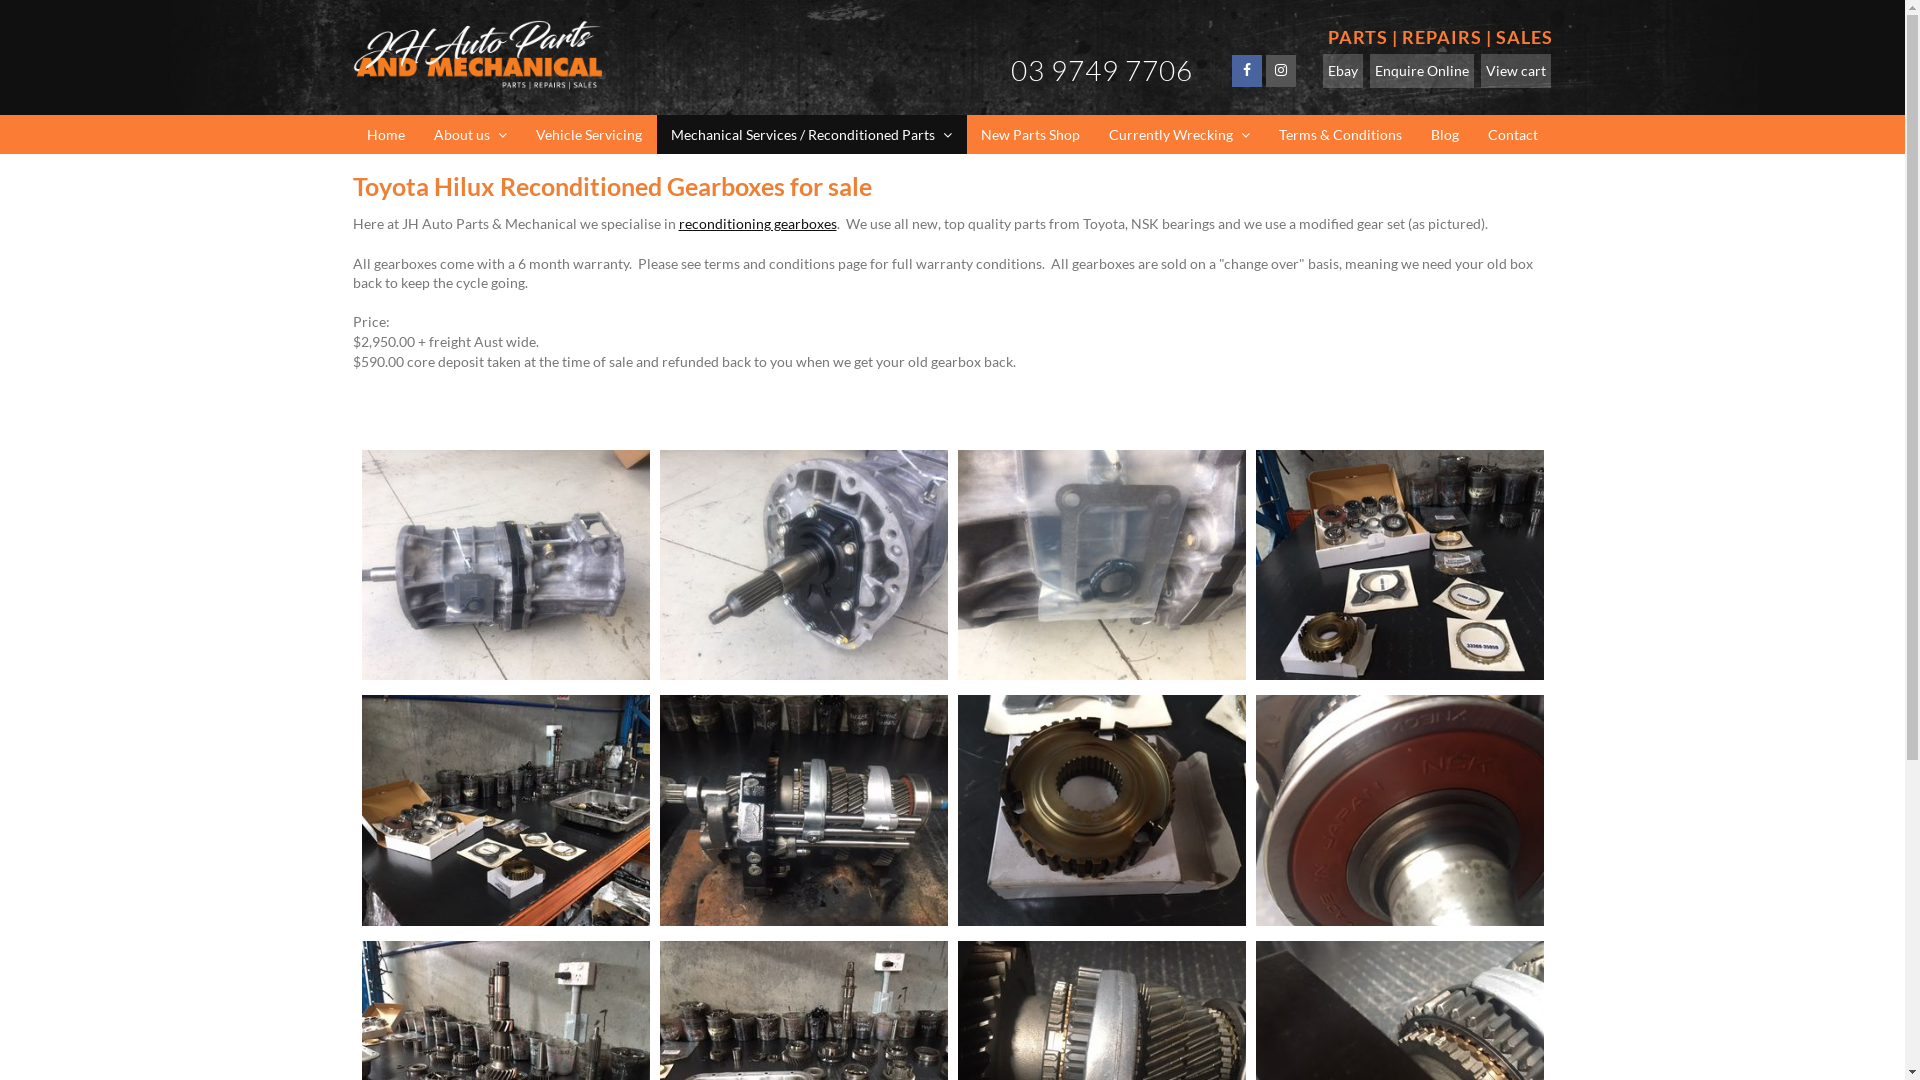  I want to click on Blog, so click(1444, 135).